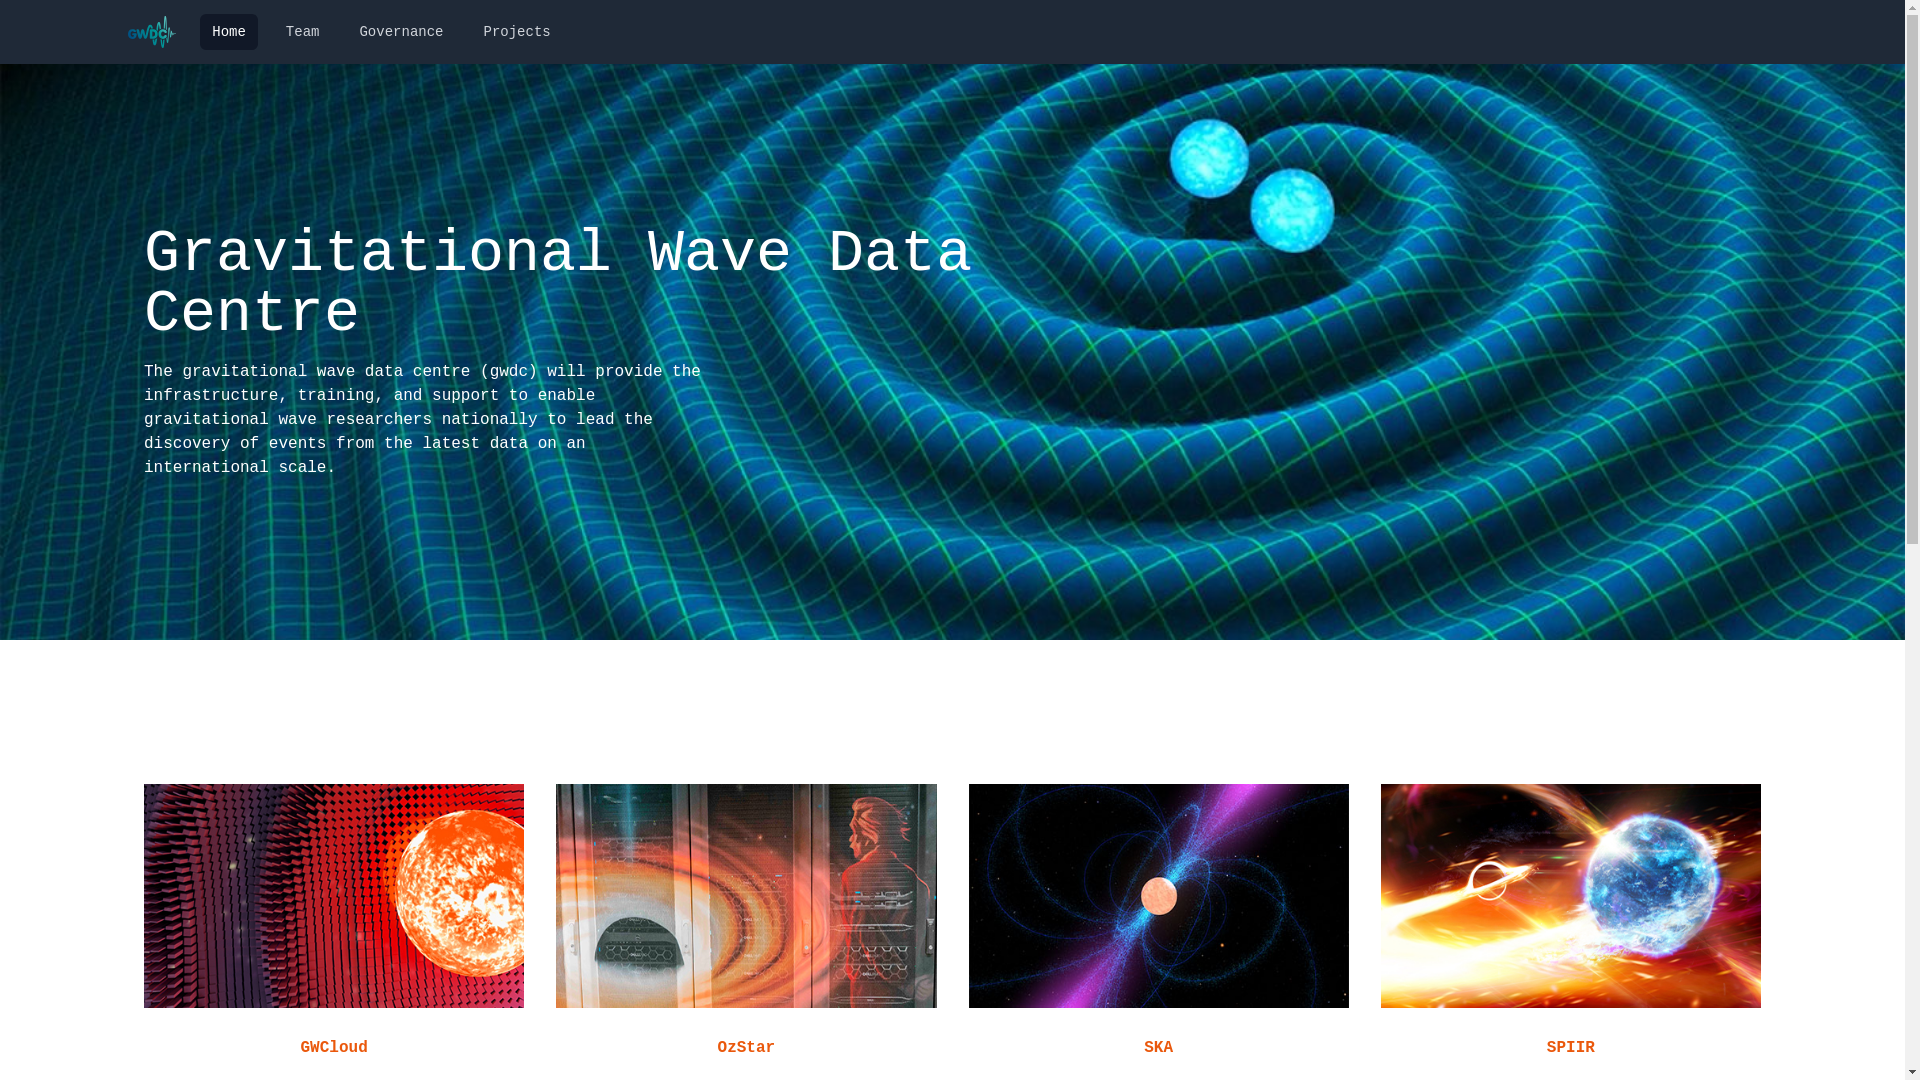 Image resolution: width=1920 pixels, height=1080 pixels. I want to click on Governance, so click(401, 32).